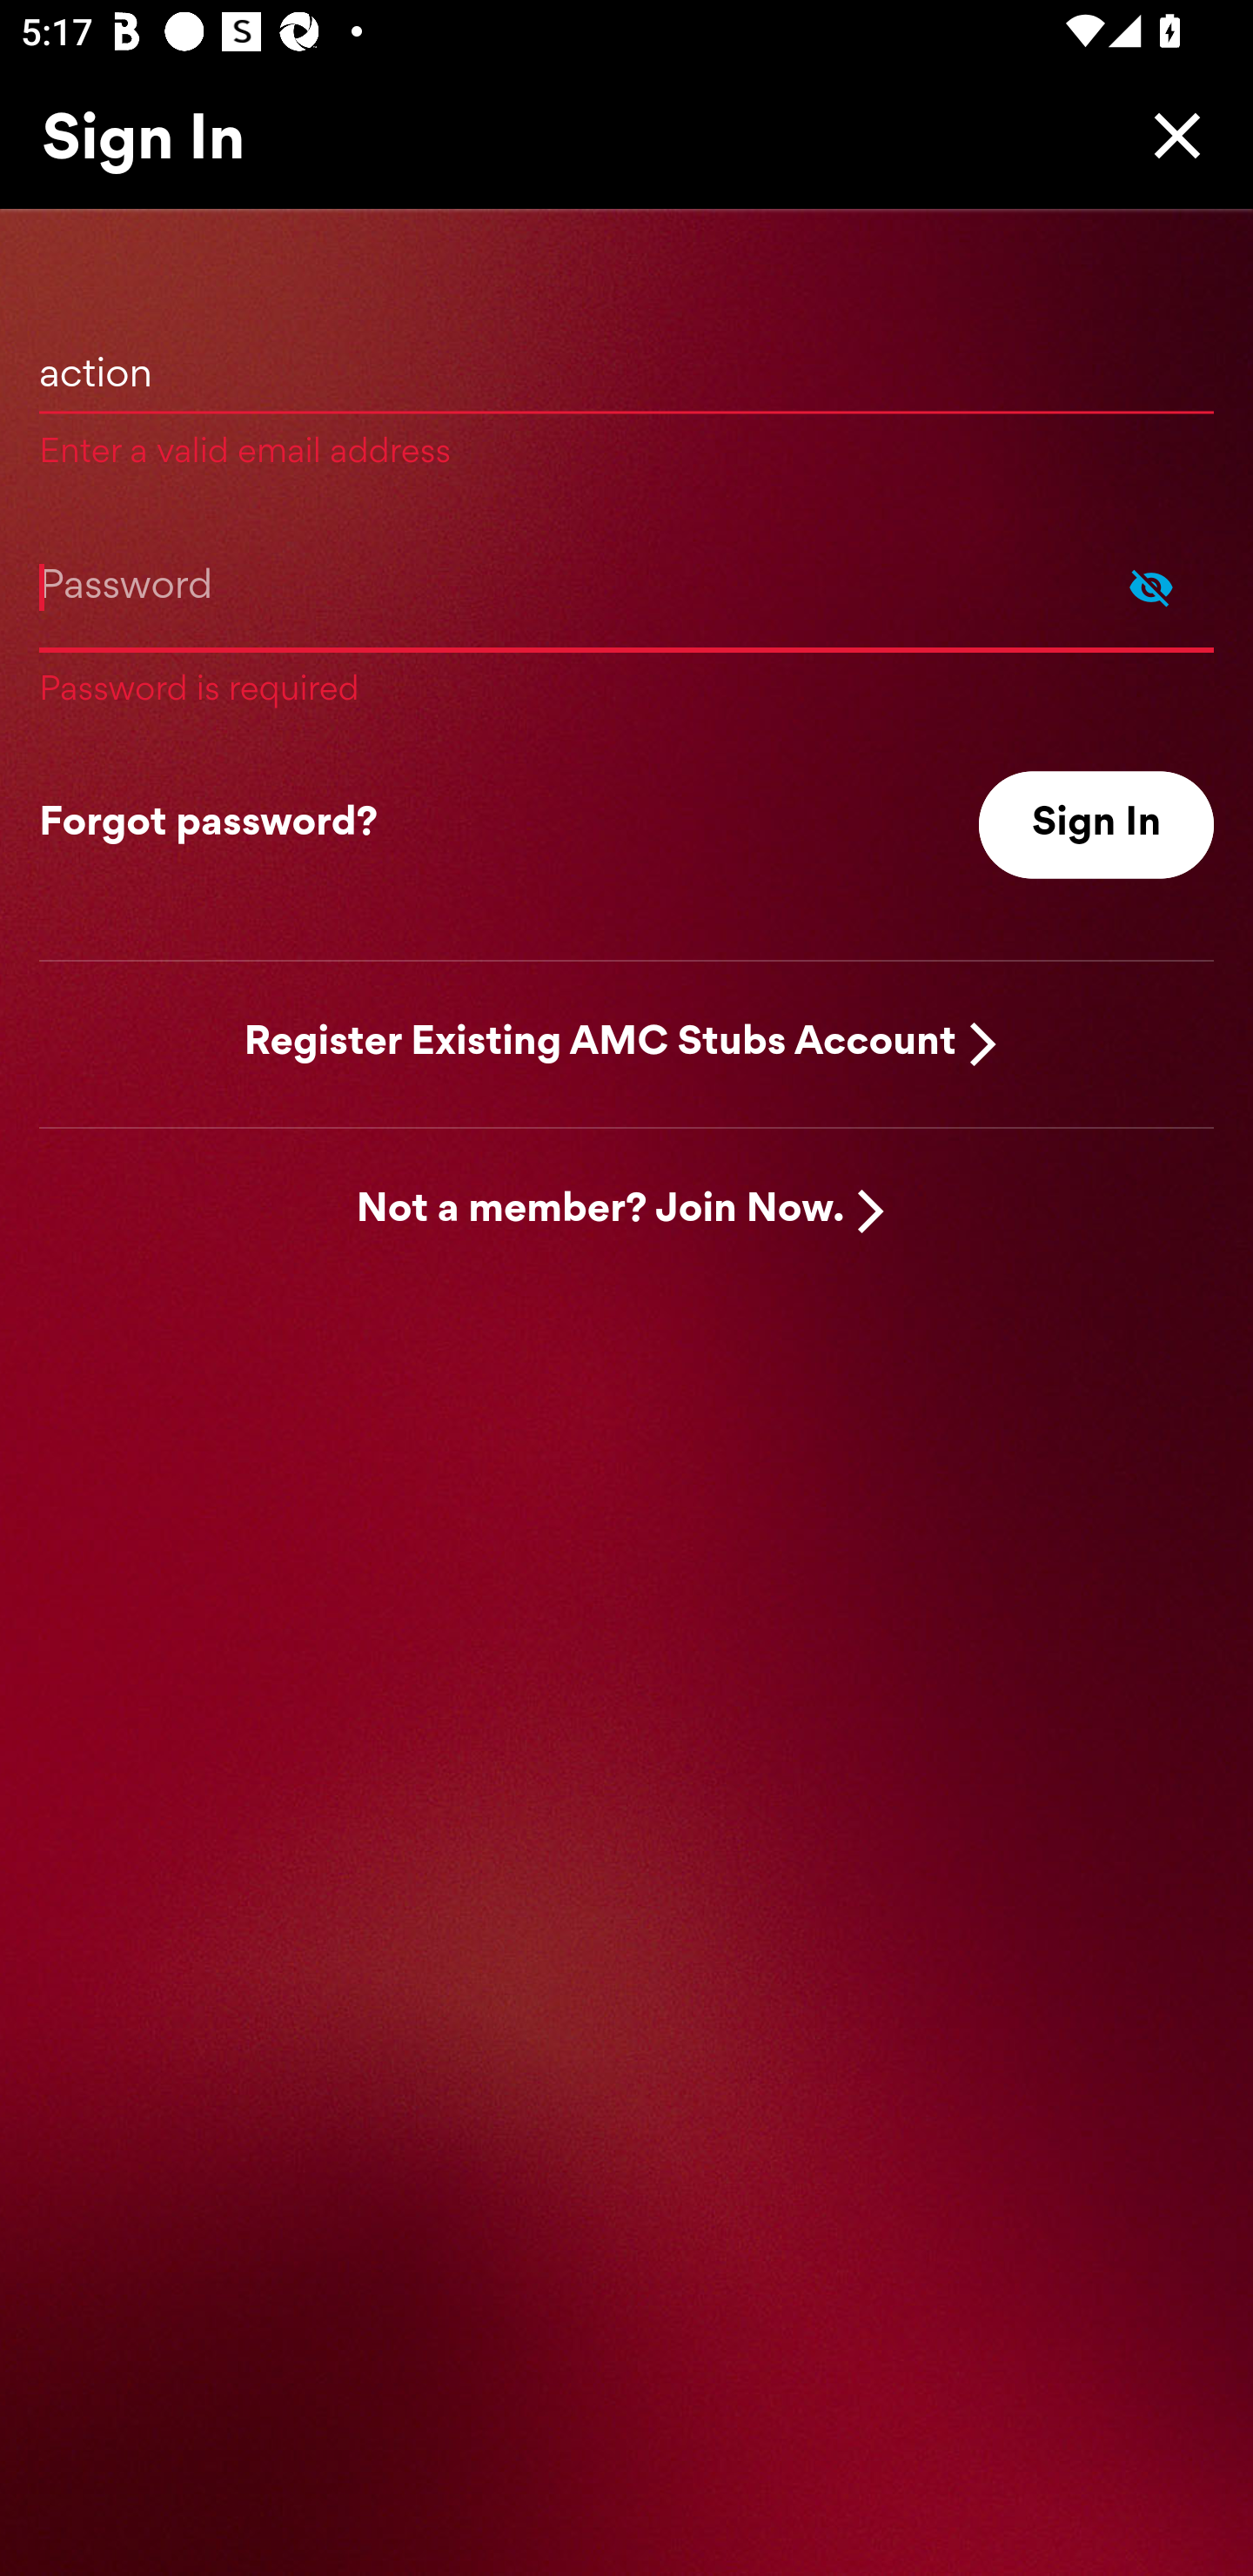 The image size is (1253, 2576). What do you see at coordinates (208, 825) in the screenshot?
I see `Forgot password?` at bounding box center [208, 825].